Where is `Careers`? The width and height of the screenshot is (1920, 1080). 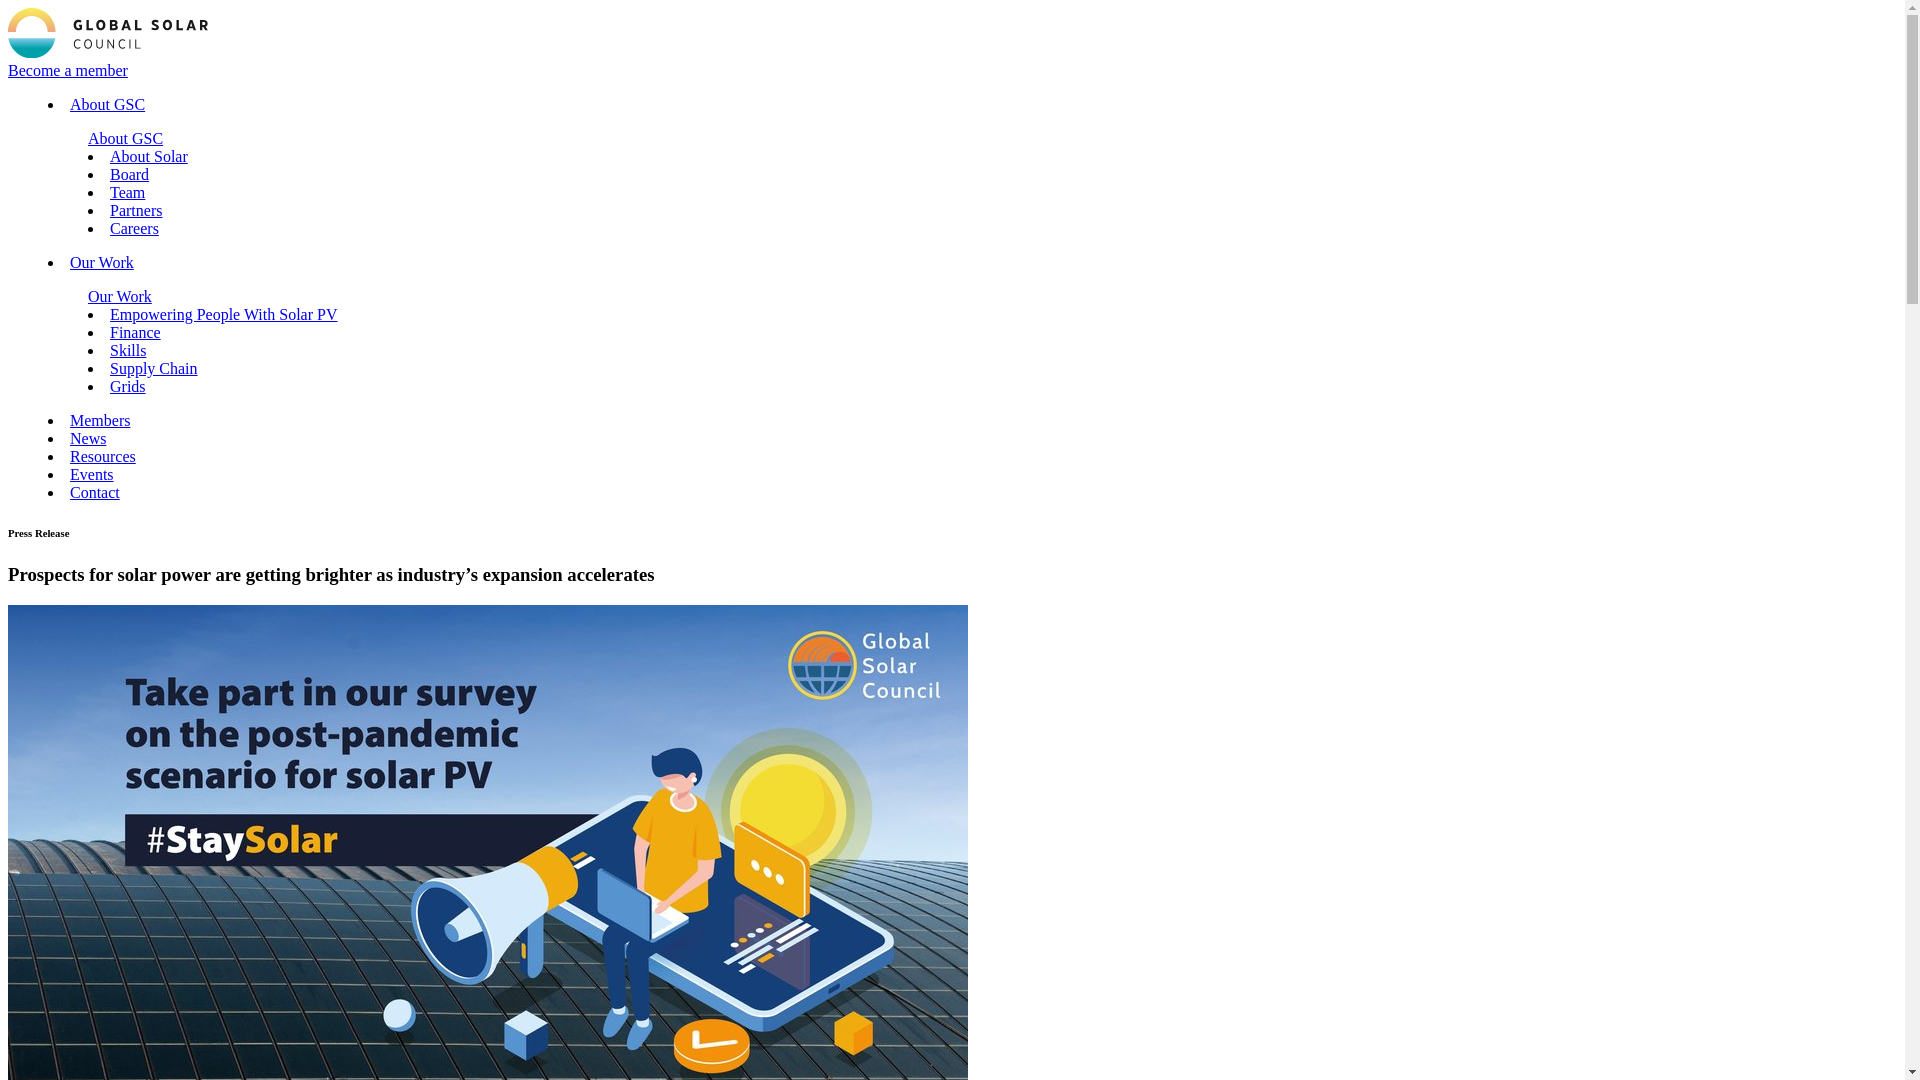 Careers is located at coordinates (134, 228).